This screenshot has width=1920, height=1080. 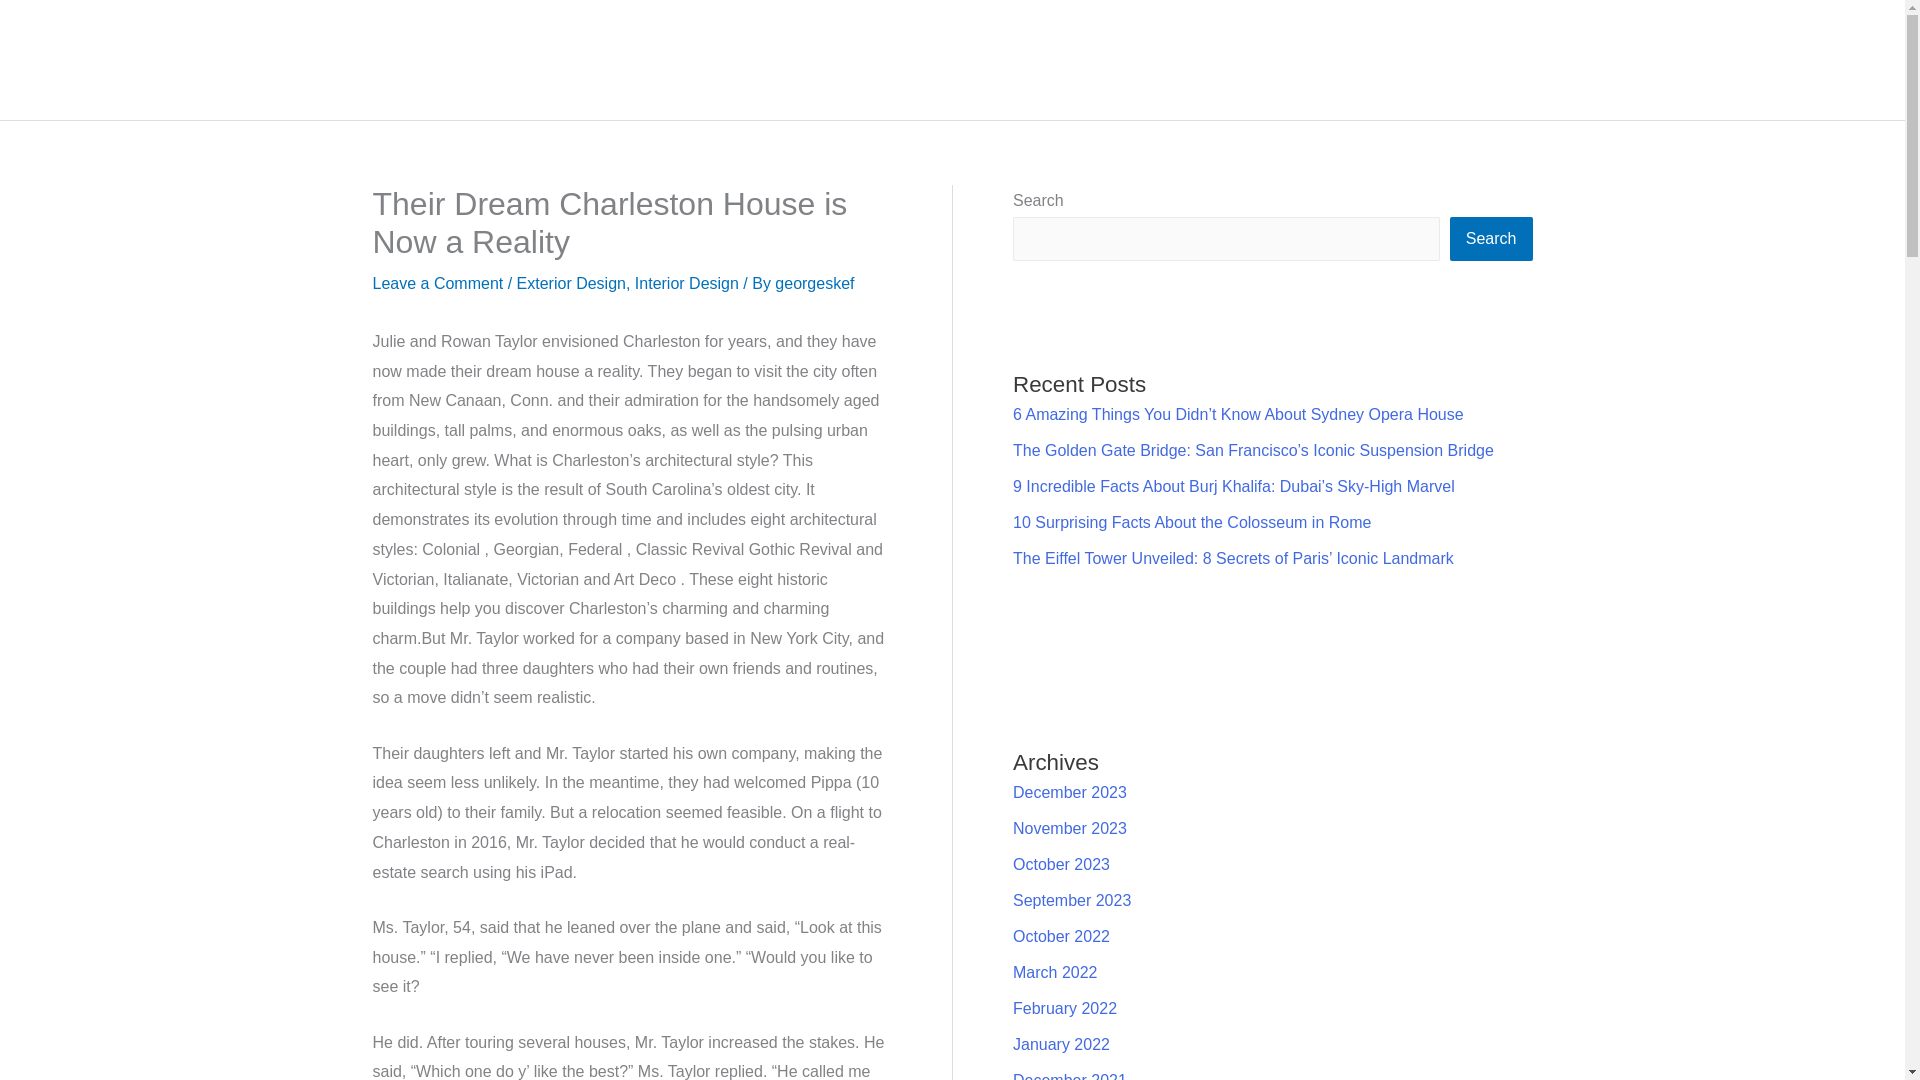 I want to click on SOCIOECONOMICS, so click(x=1187, y=60).